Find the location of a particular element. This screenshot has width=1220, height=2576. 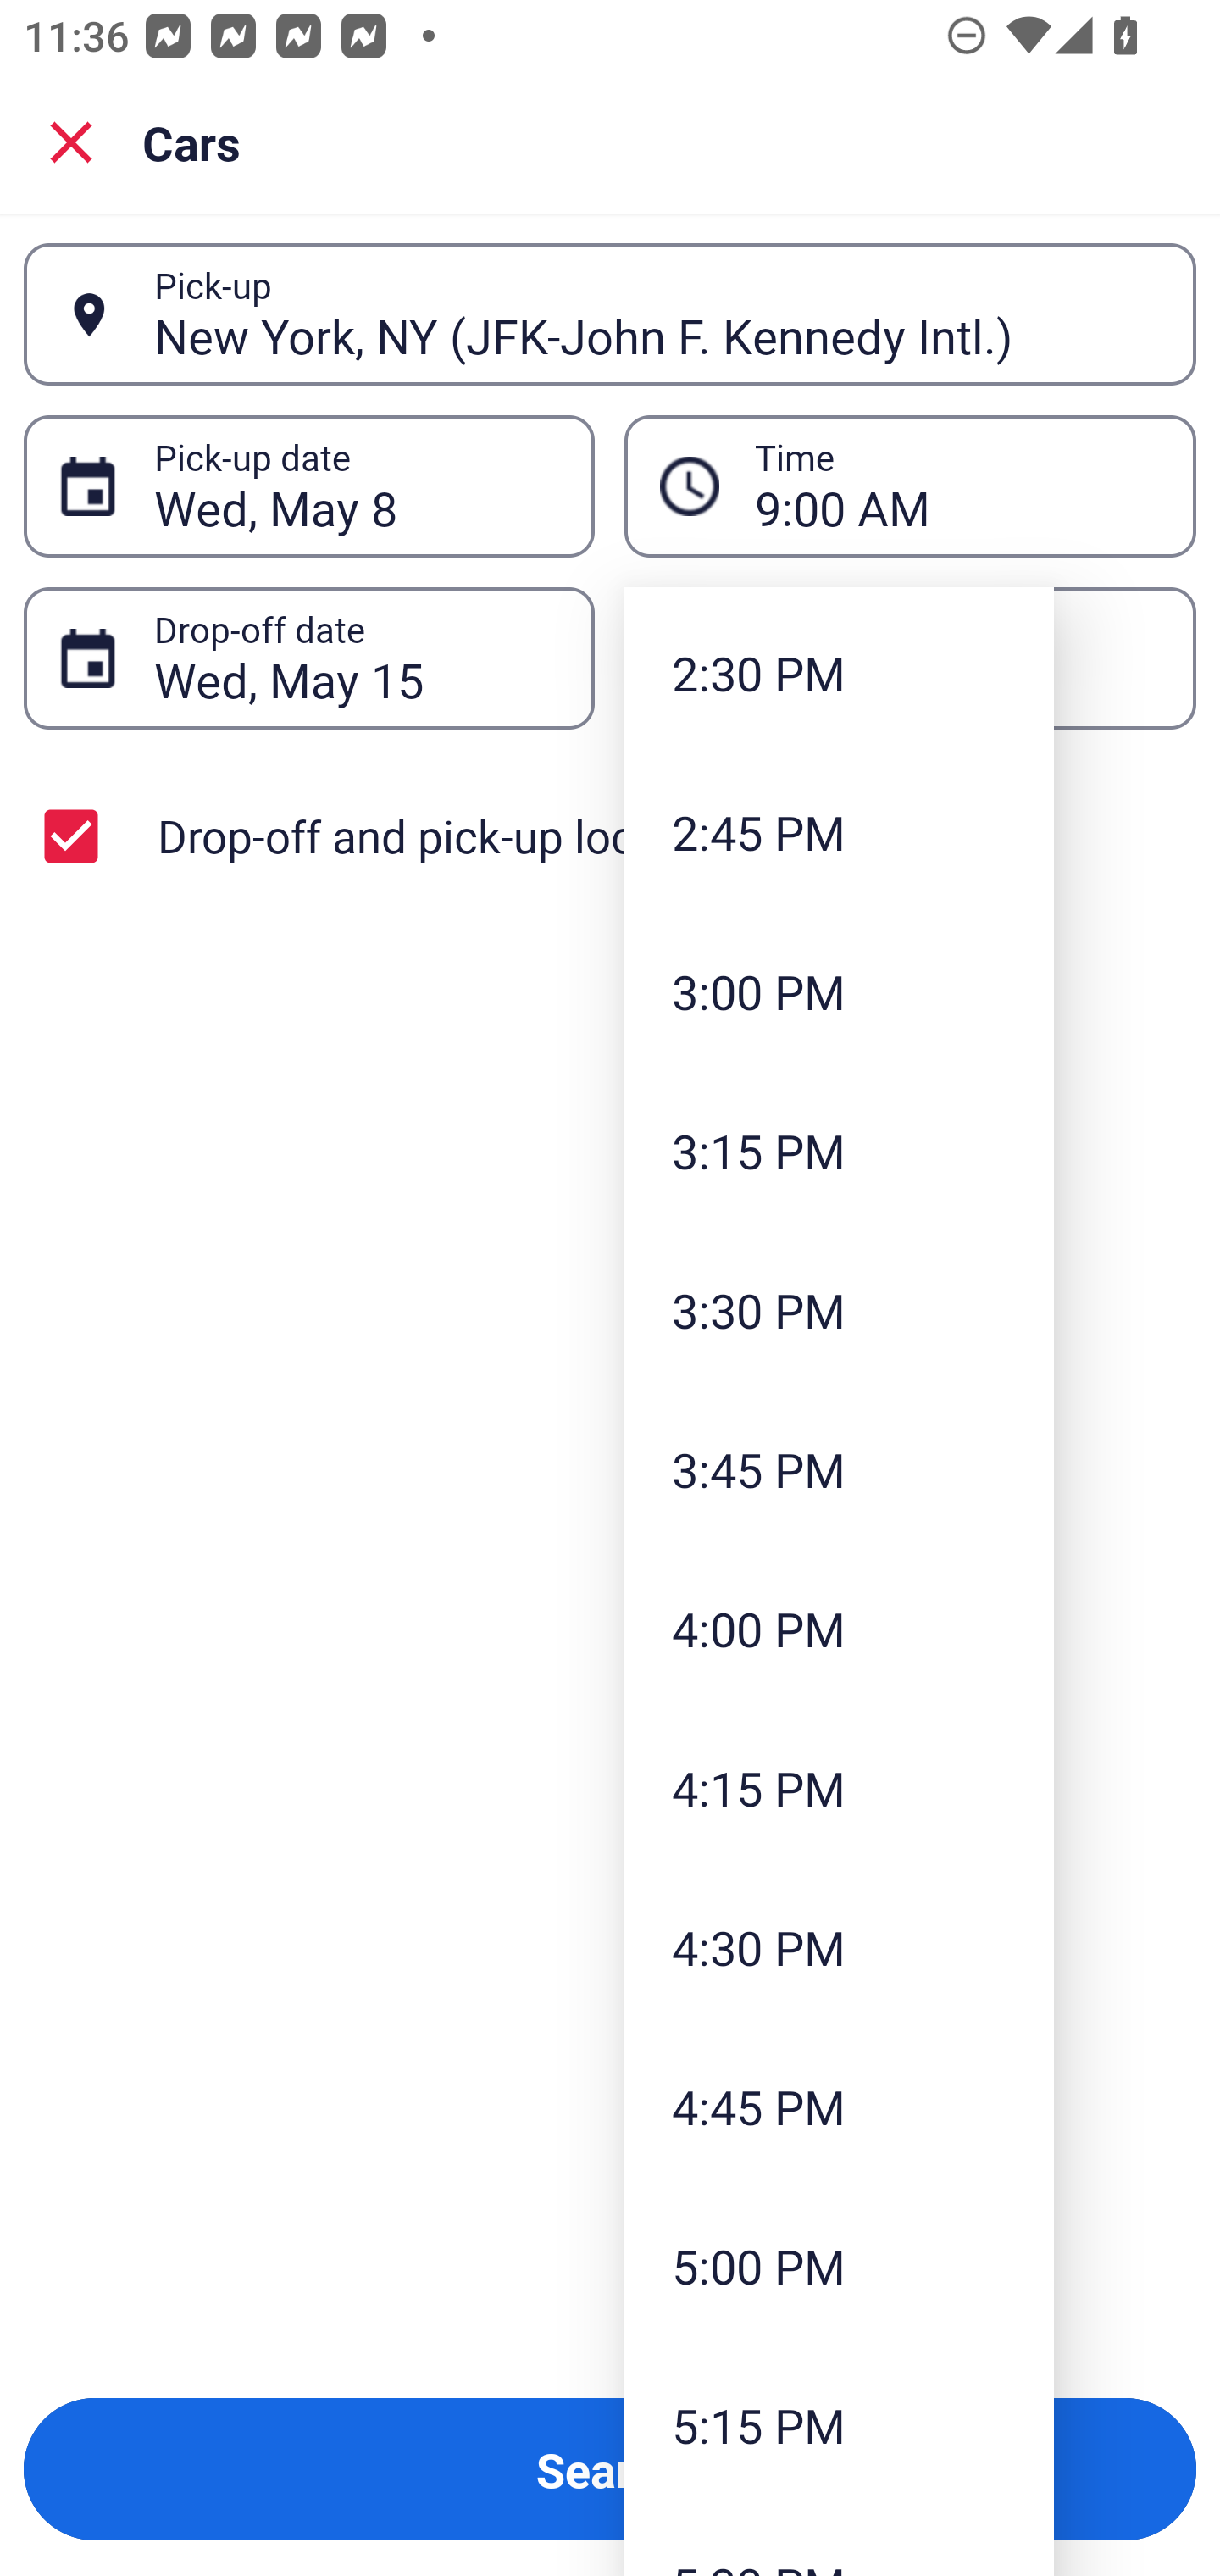

4:15 PM is located at coordinates (839, 1788).